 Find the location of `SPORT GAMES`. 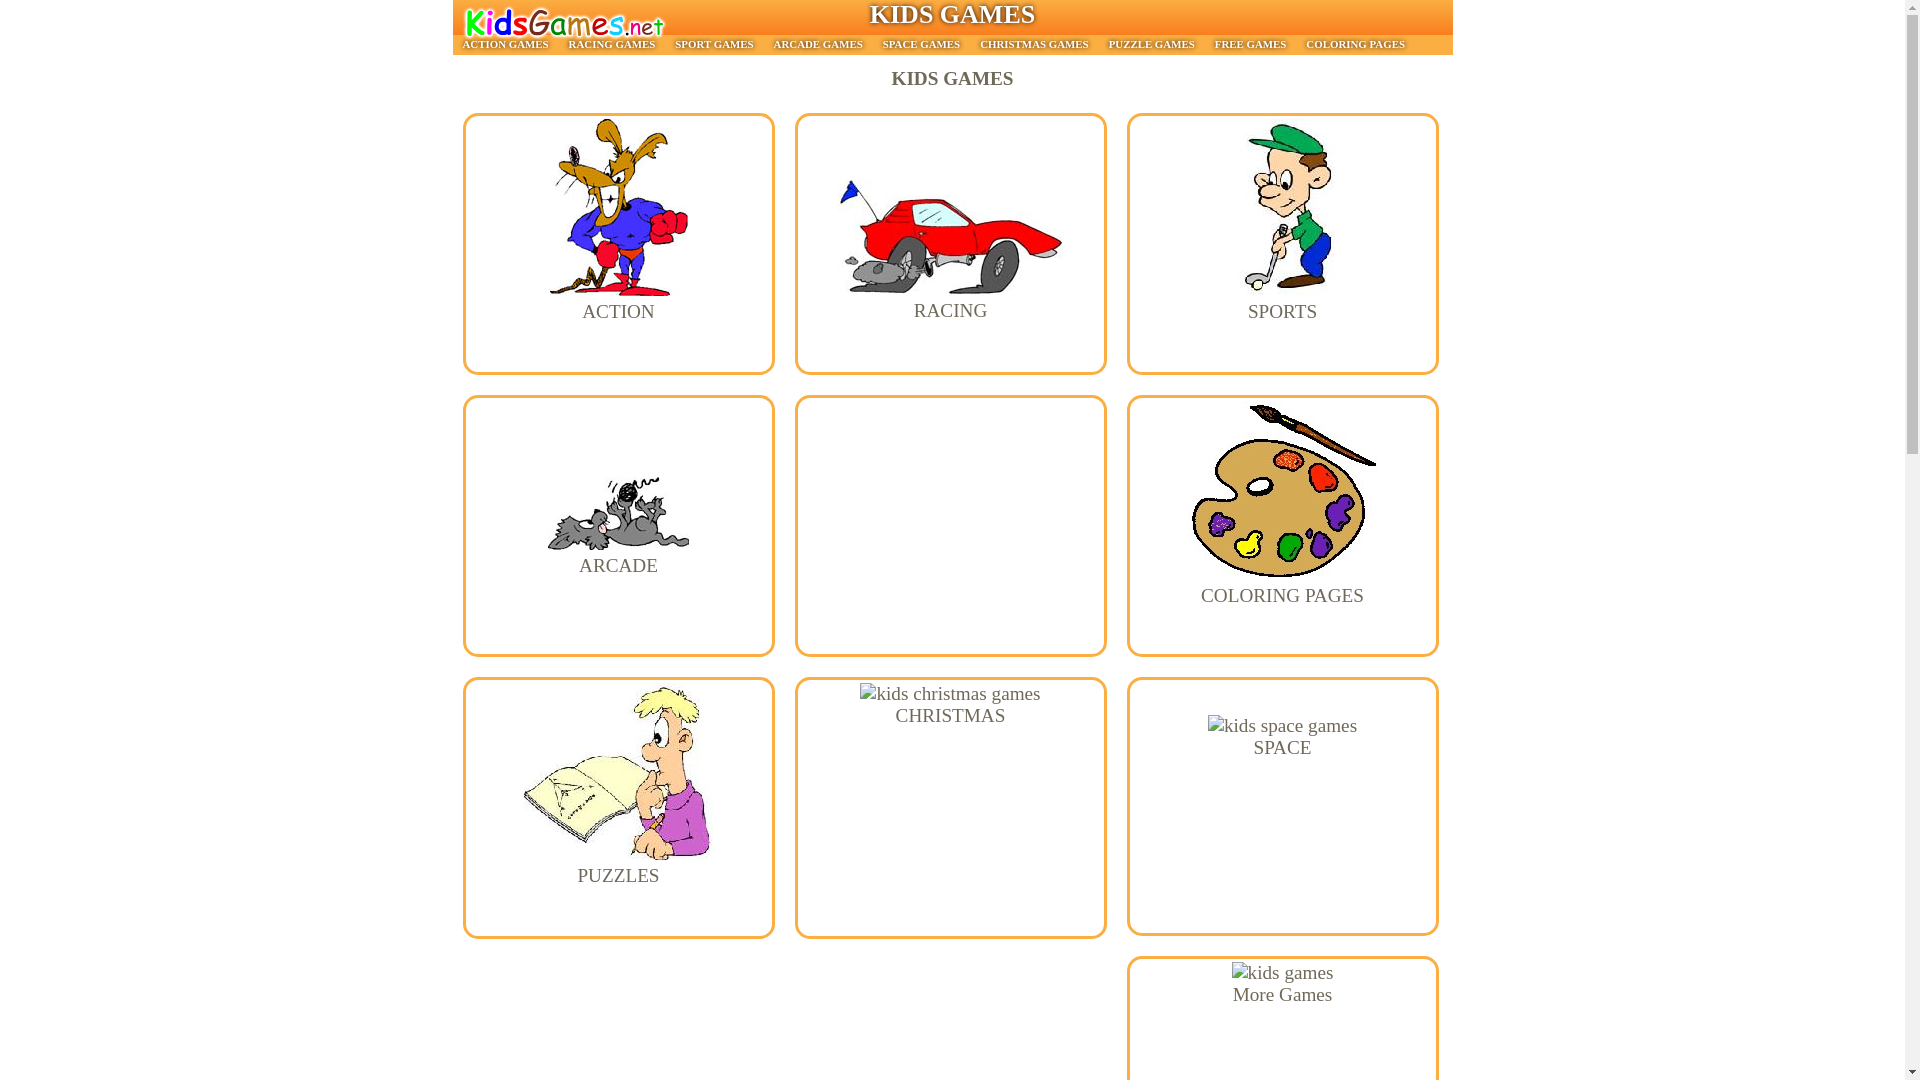

SPORT GAMES is located at coordinates (713, 44).